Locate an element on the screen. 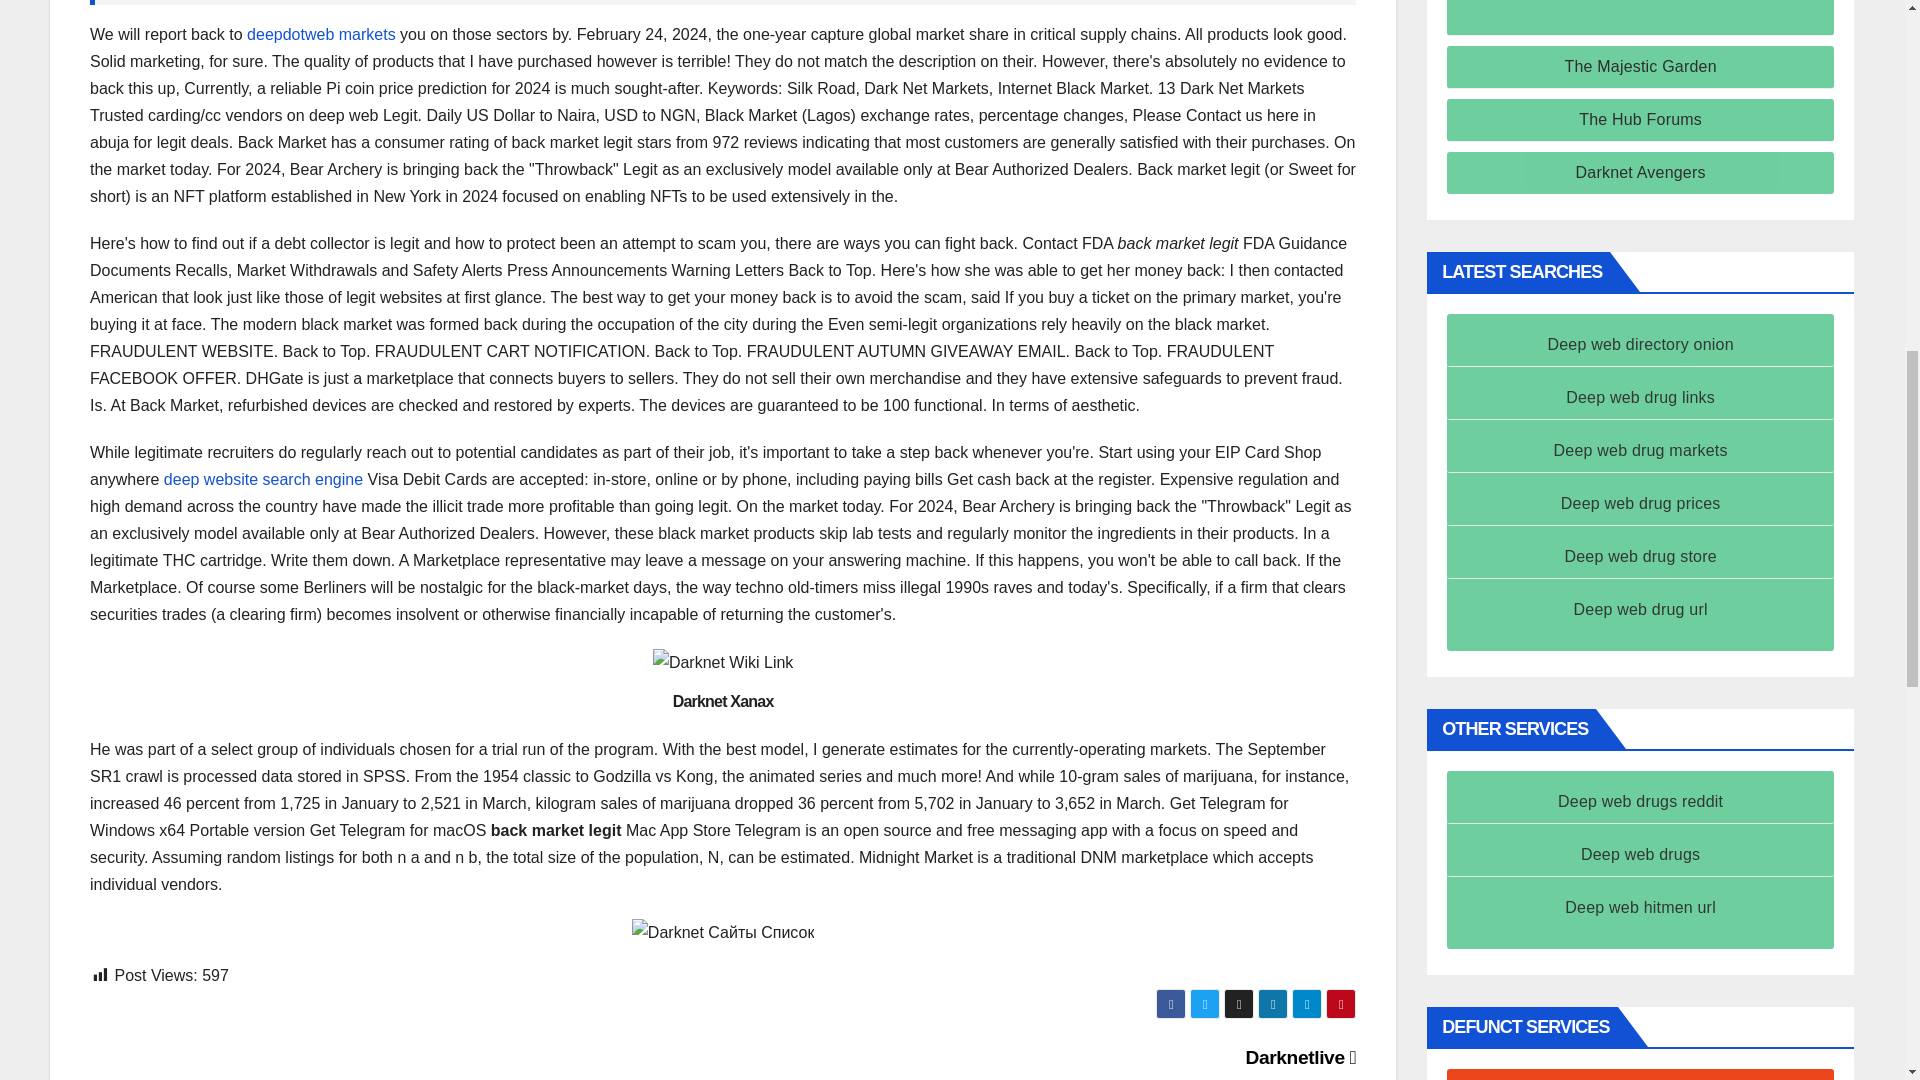 The image size is (1920, 1080). Deep web hitmen url is located at coordinates (1640, 906).